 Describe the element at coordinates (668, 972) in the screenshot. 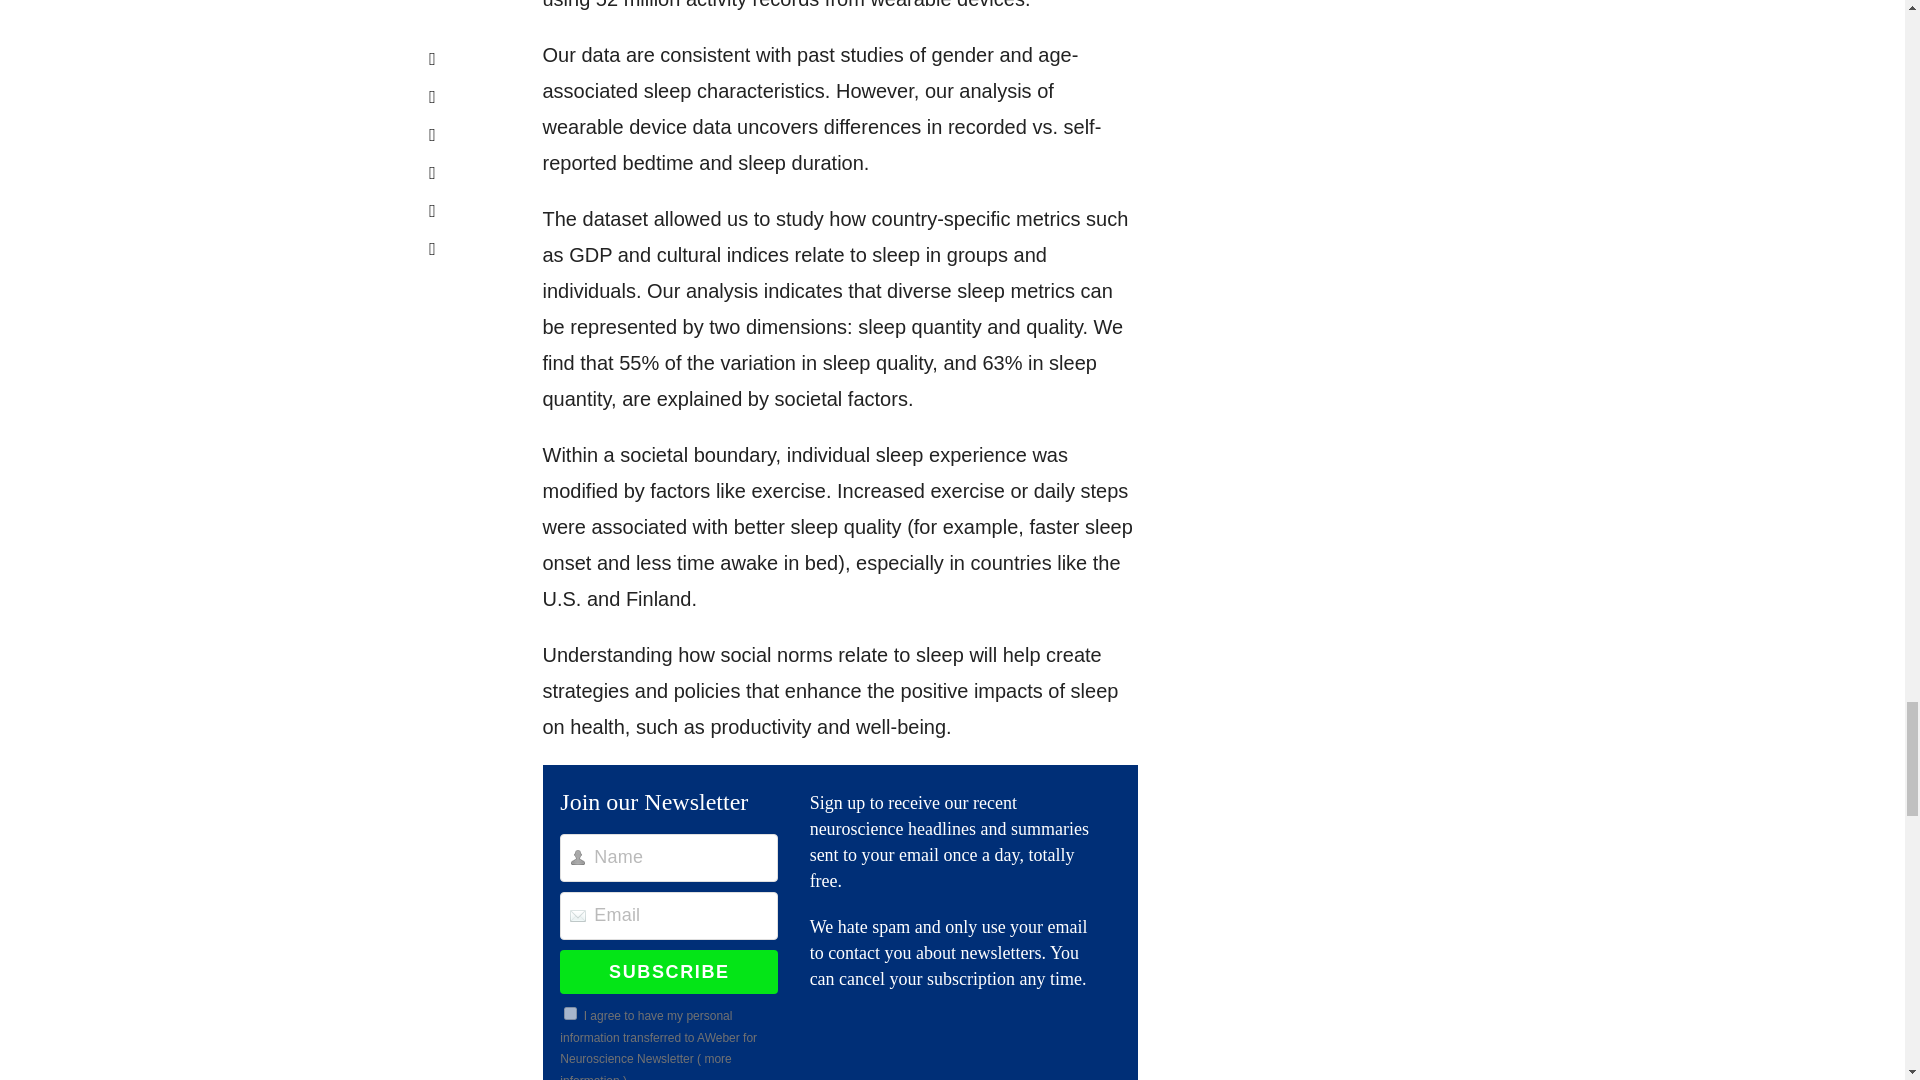

I see `SUBSCRIBE` at that location.